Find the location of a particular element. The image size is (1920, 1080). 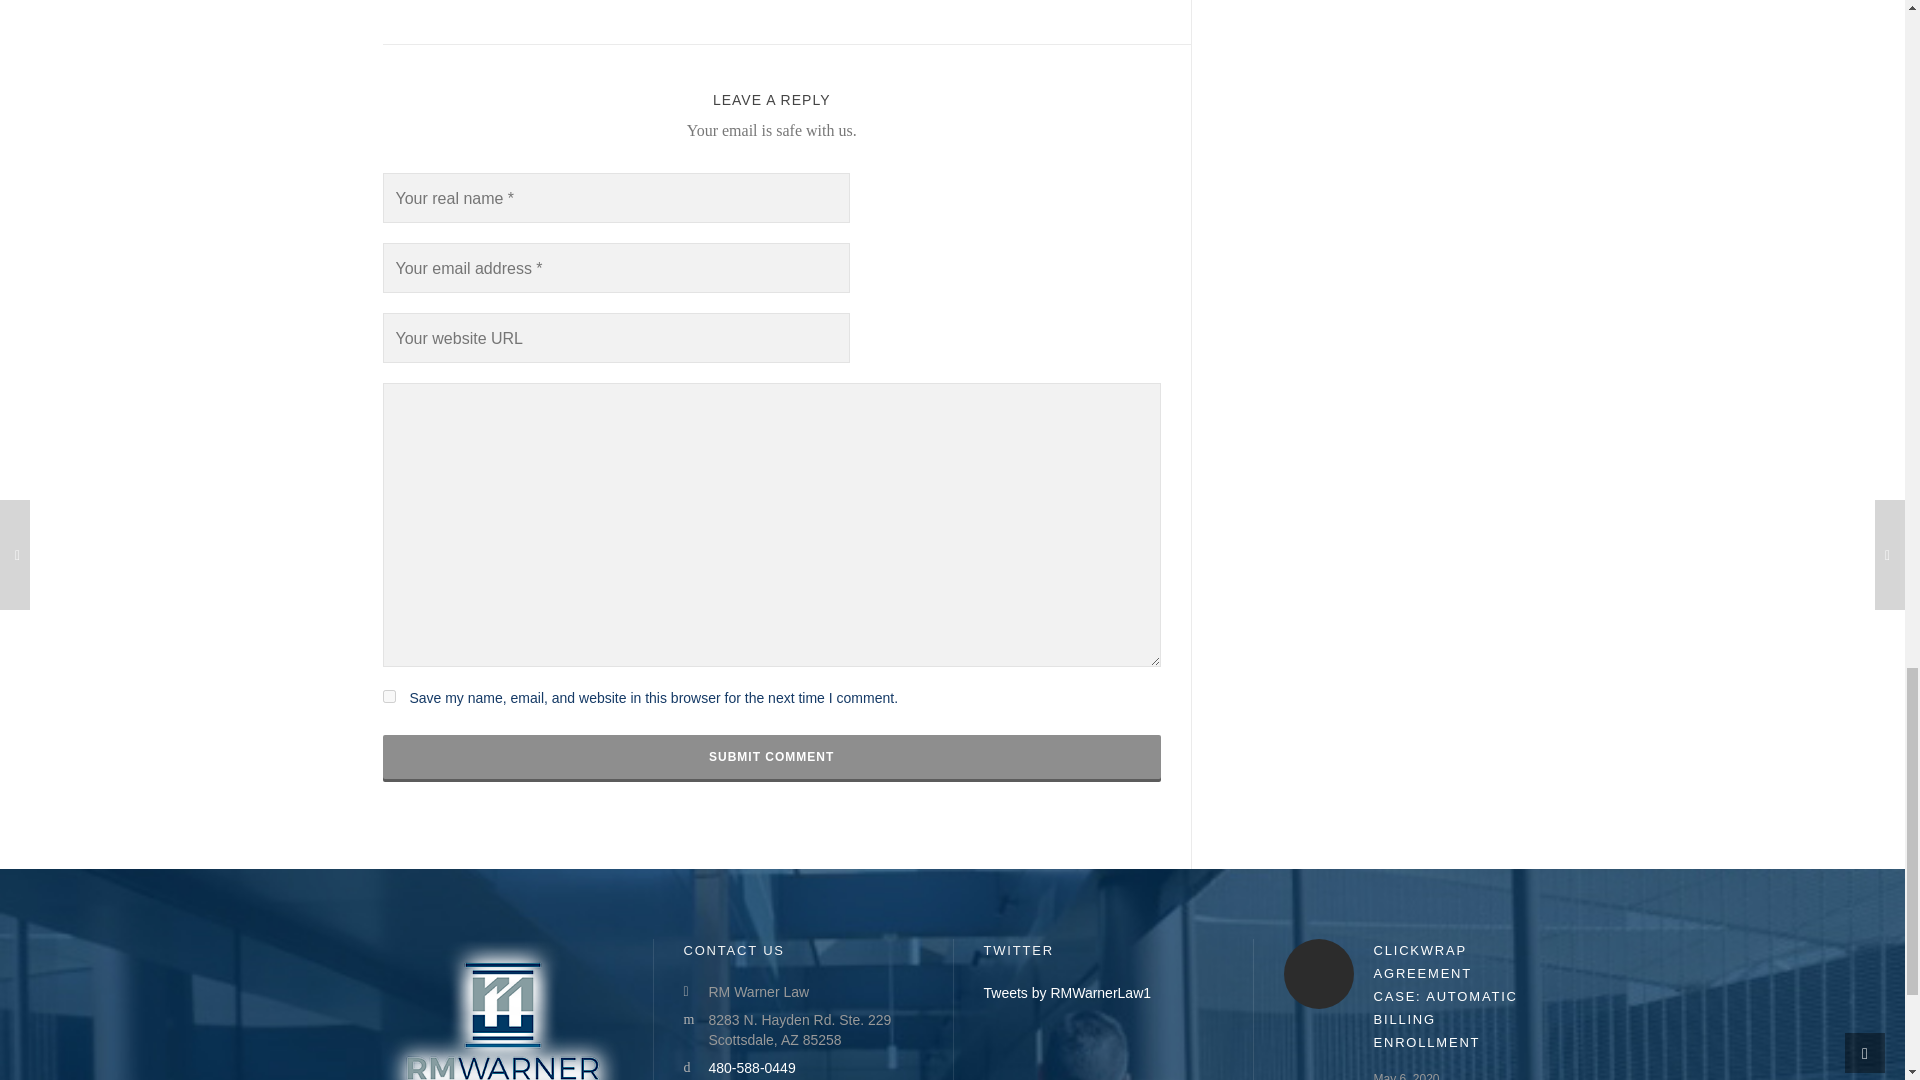

Submit Comment is located at coordinates (770, 756).